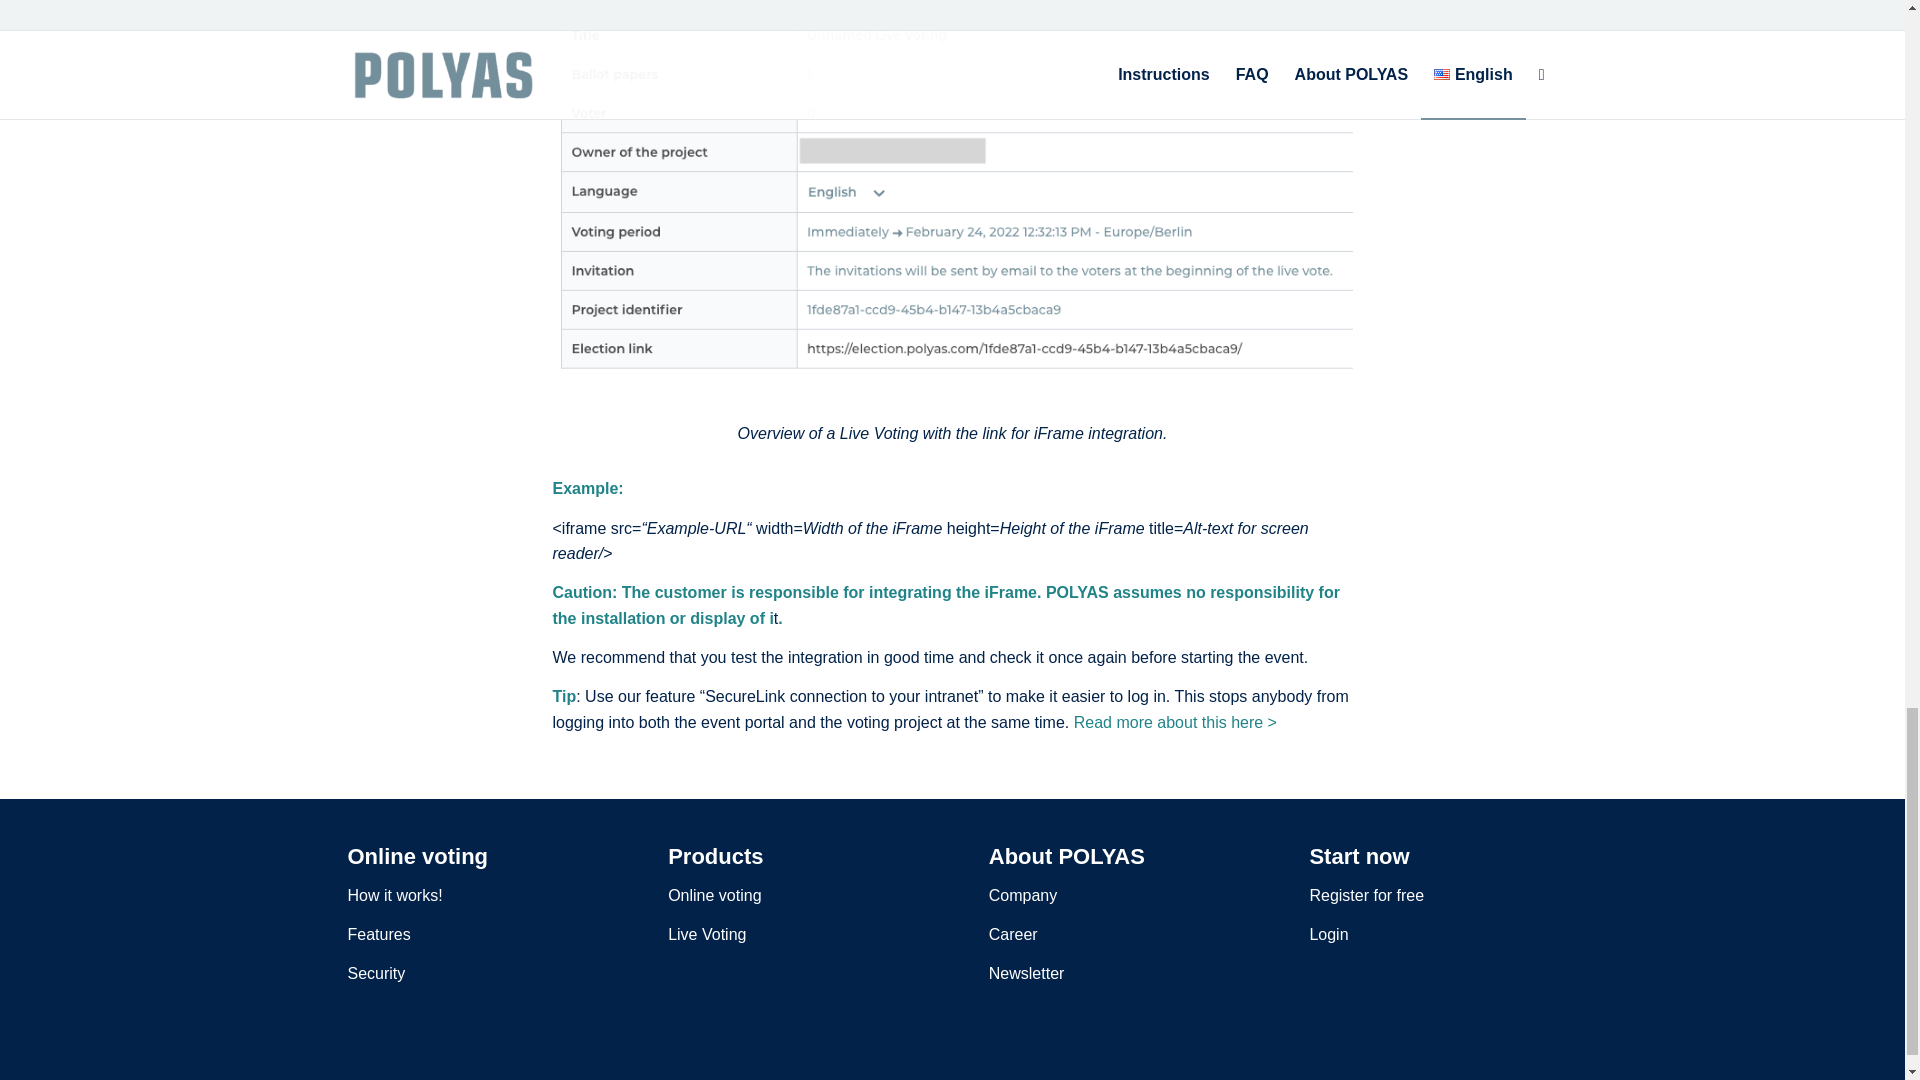 This screenshot has width=1920, height=1080. What do you see at coordinates (1542, 1075) in the screenshot?
I see `Youtube` at bounding box center [1542, 1075].